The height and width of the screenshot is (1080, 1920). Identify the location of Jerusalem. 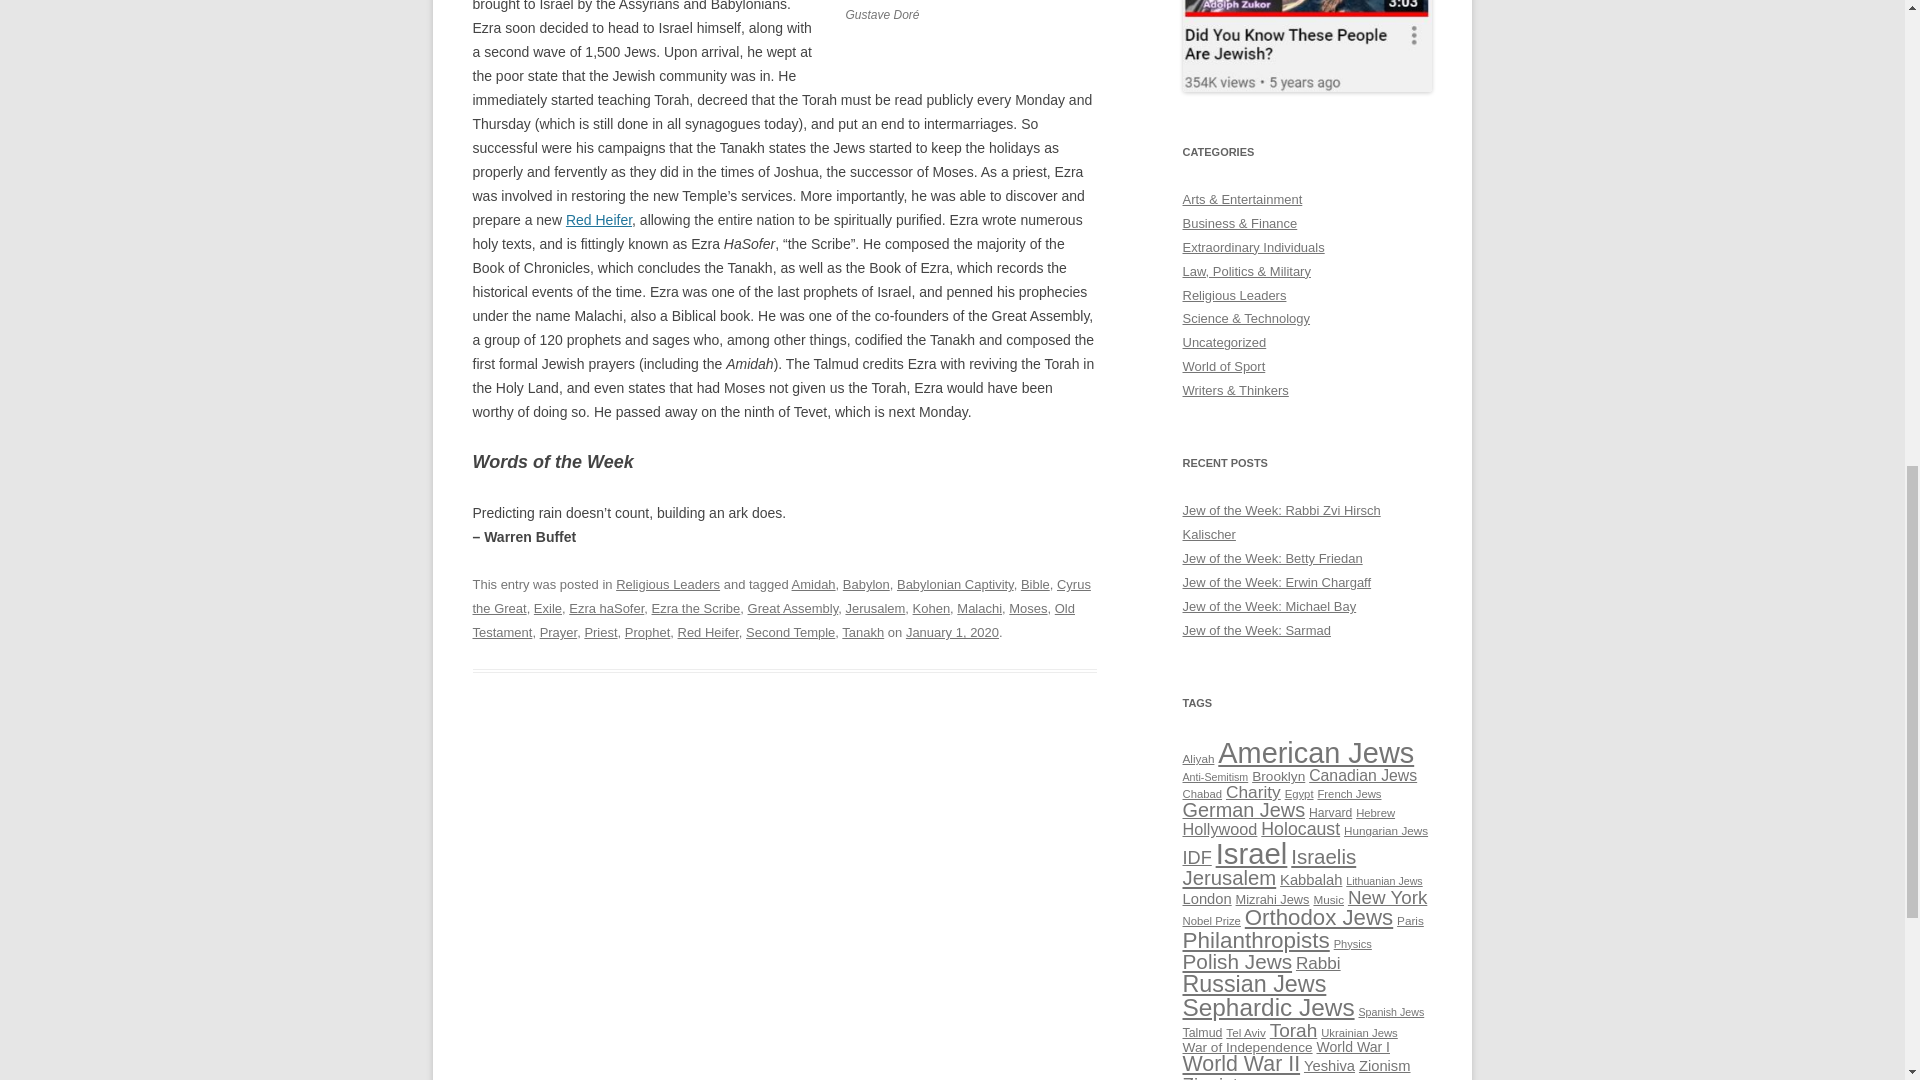
(874, 608).